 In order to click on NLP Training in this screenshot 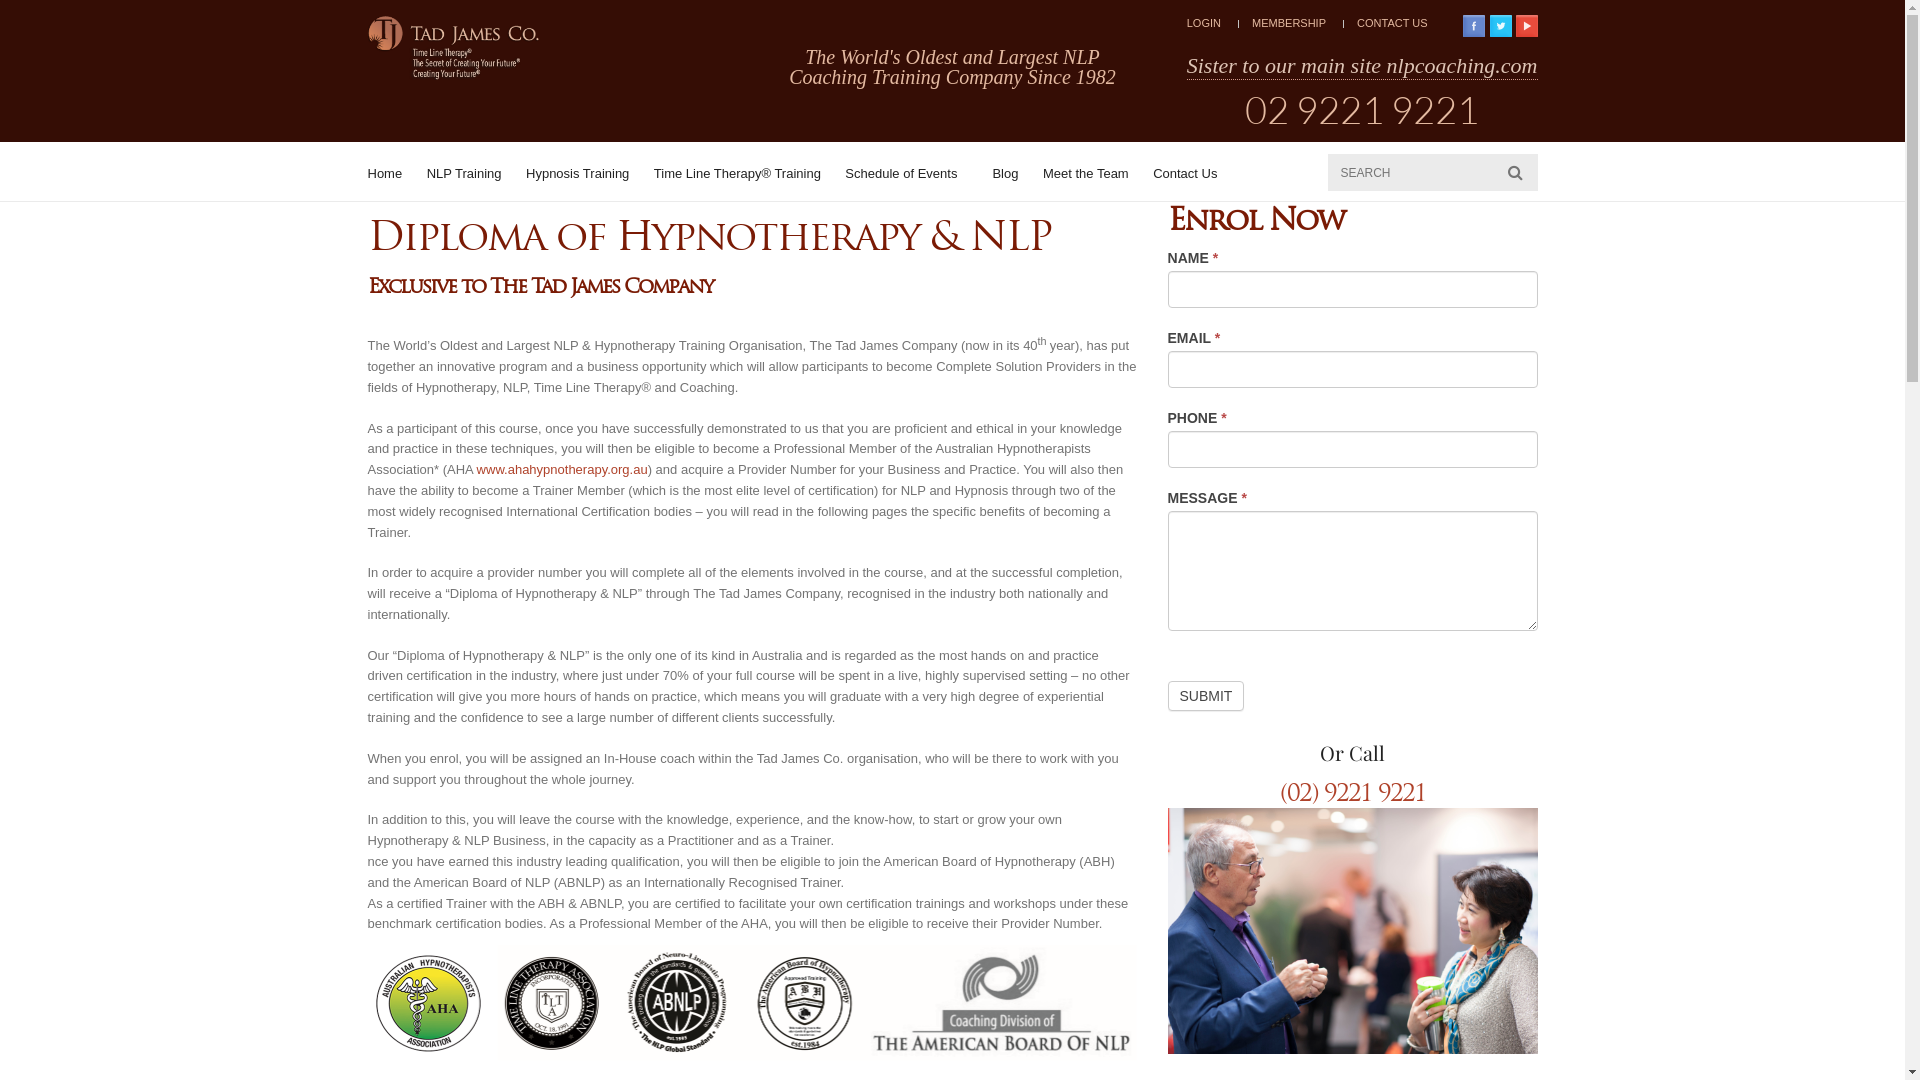, I will do `click(464, 174)`.